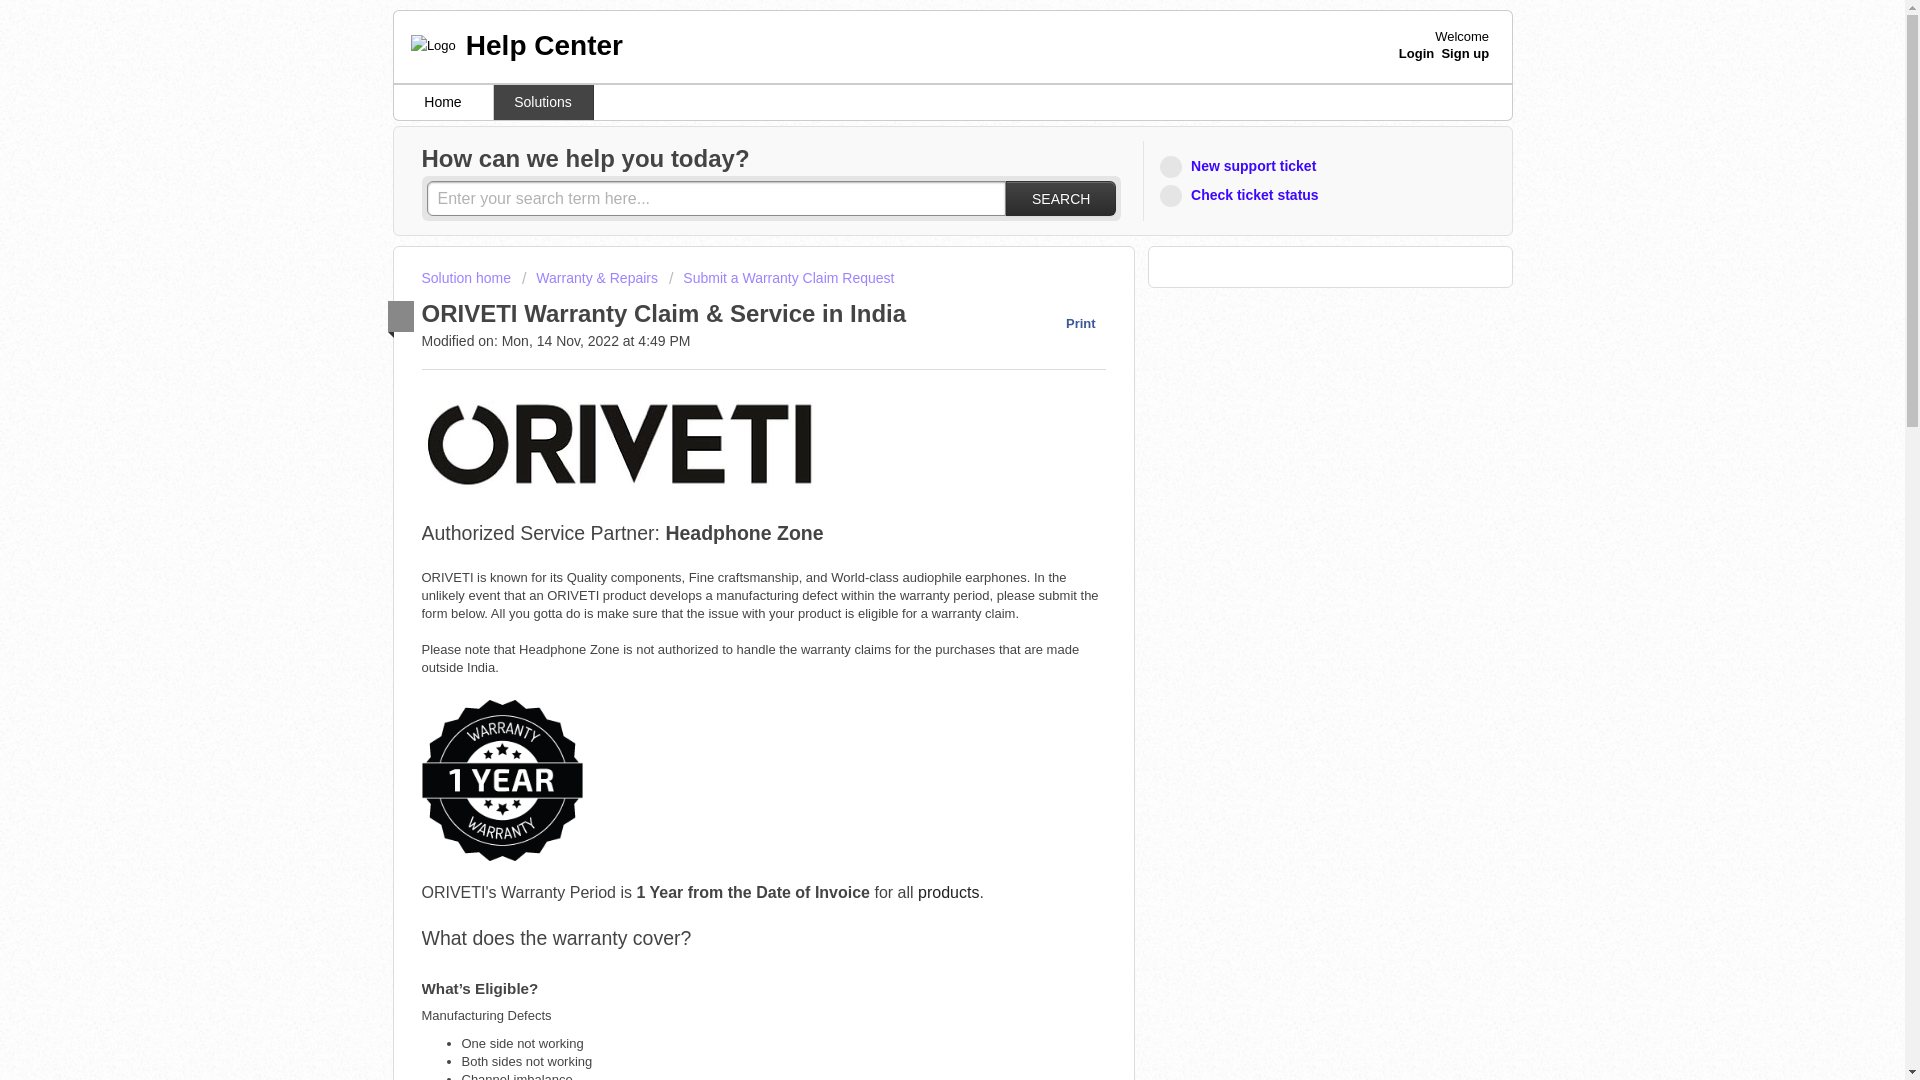 This screenshot has width=1920, height=1080. I want to click on Print, so click(1070, 323).